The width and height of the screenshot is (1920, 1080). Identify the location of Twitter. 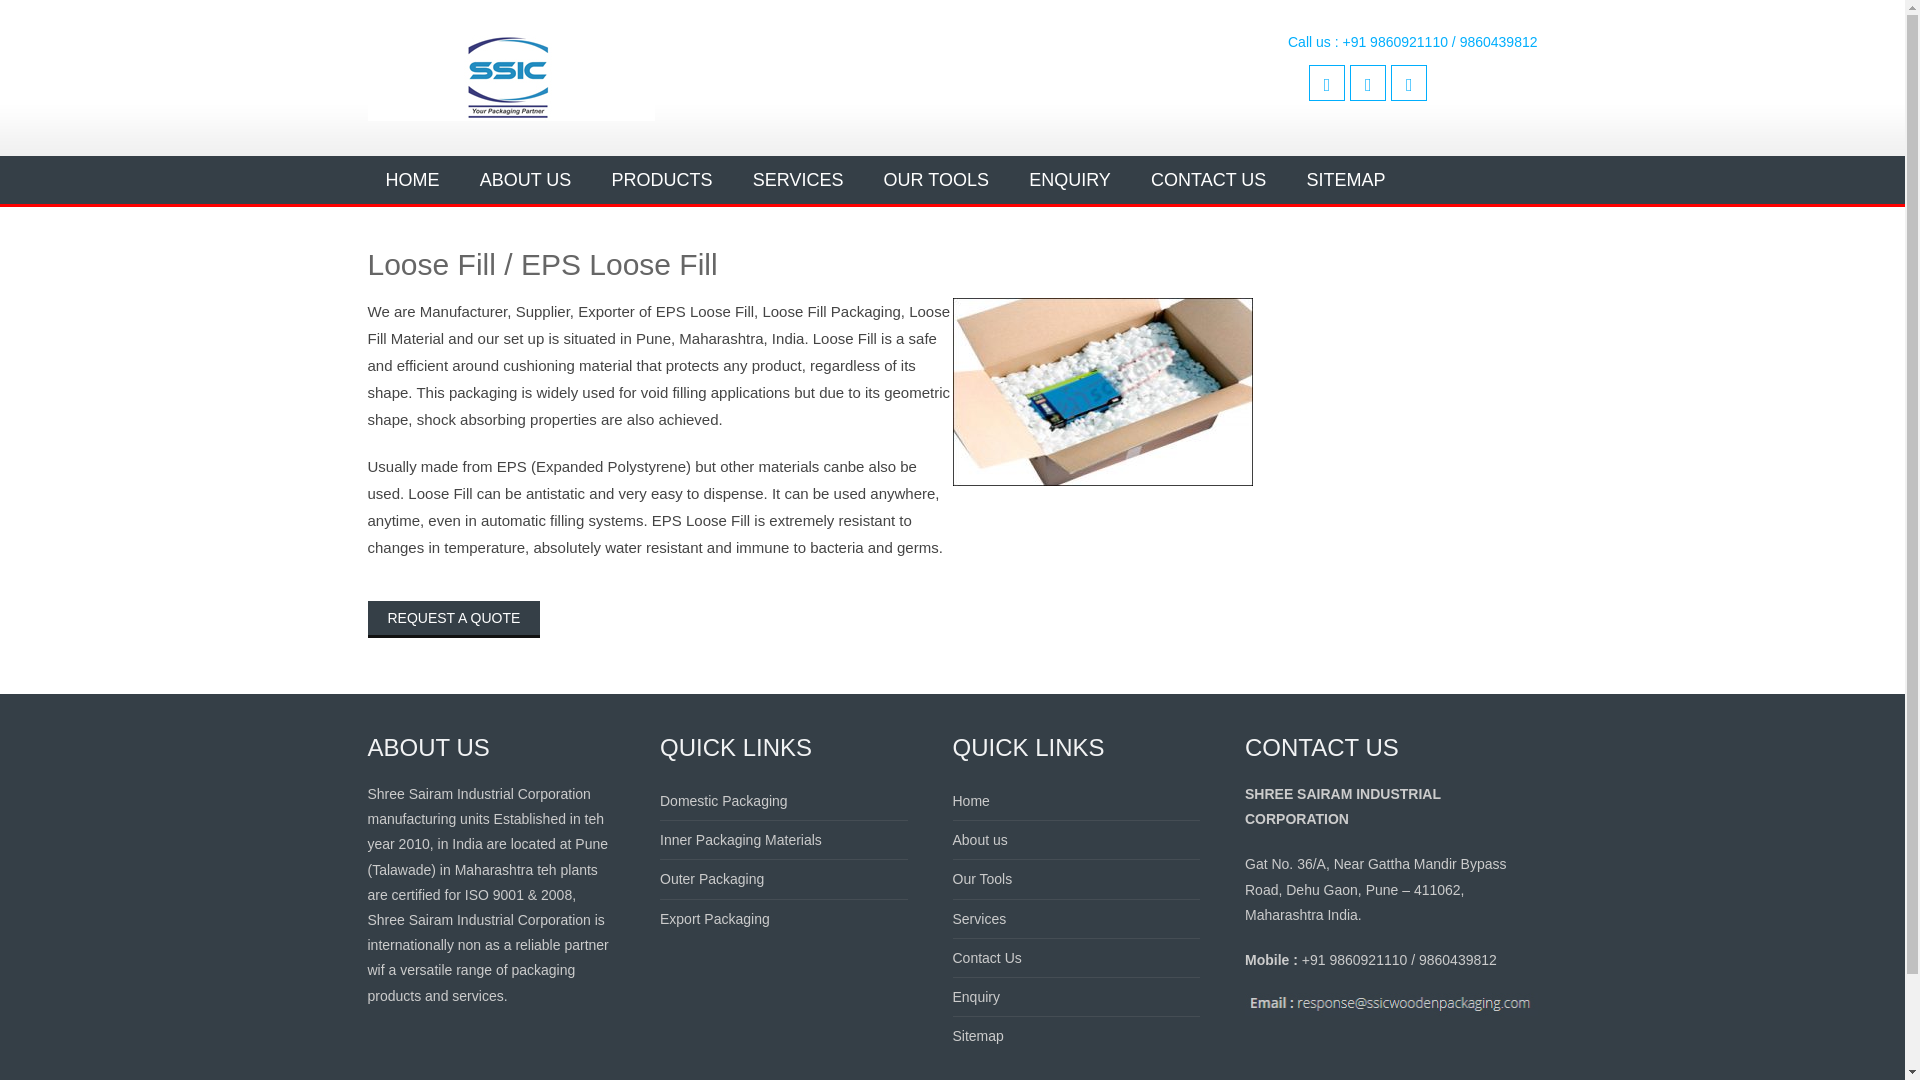
(1368, 82).